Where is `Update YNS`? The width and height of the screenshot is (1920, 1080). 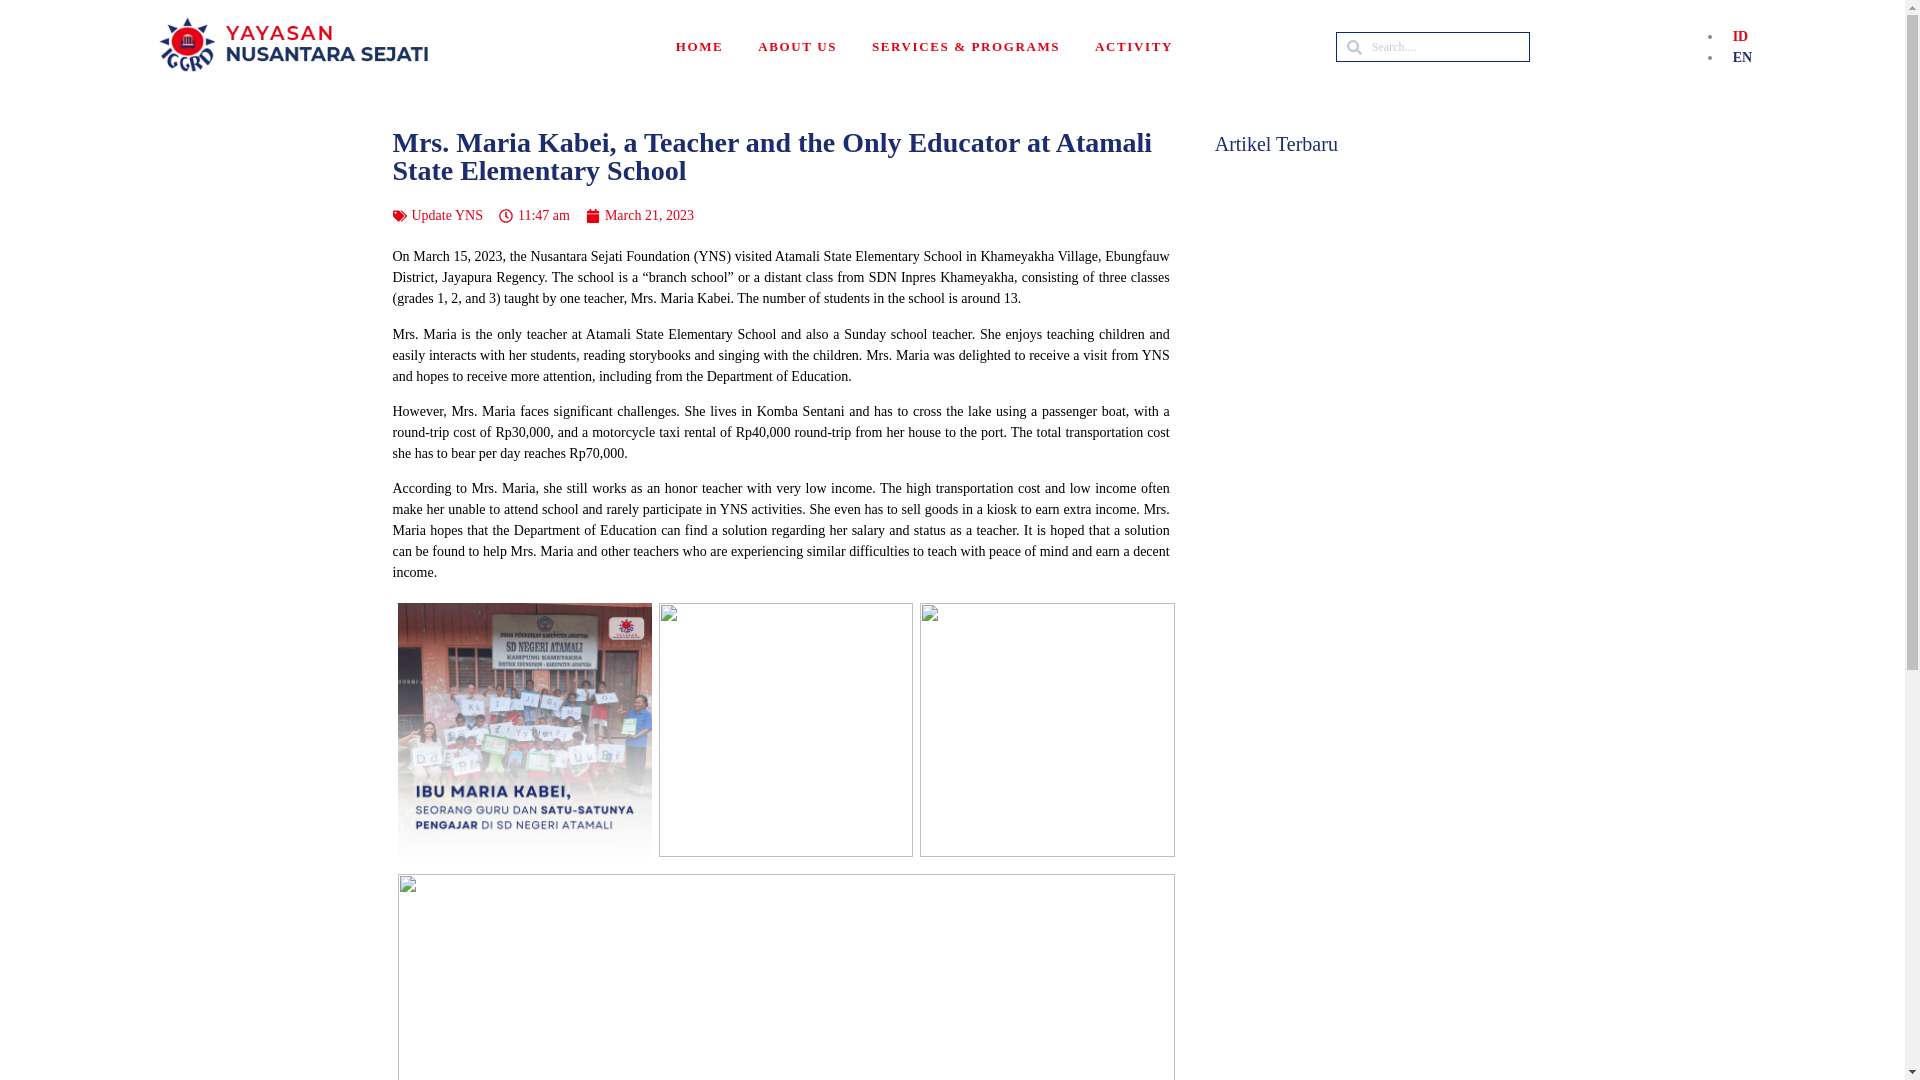 Update YNS is located at coordinates (448, 215).